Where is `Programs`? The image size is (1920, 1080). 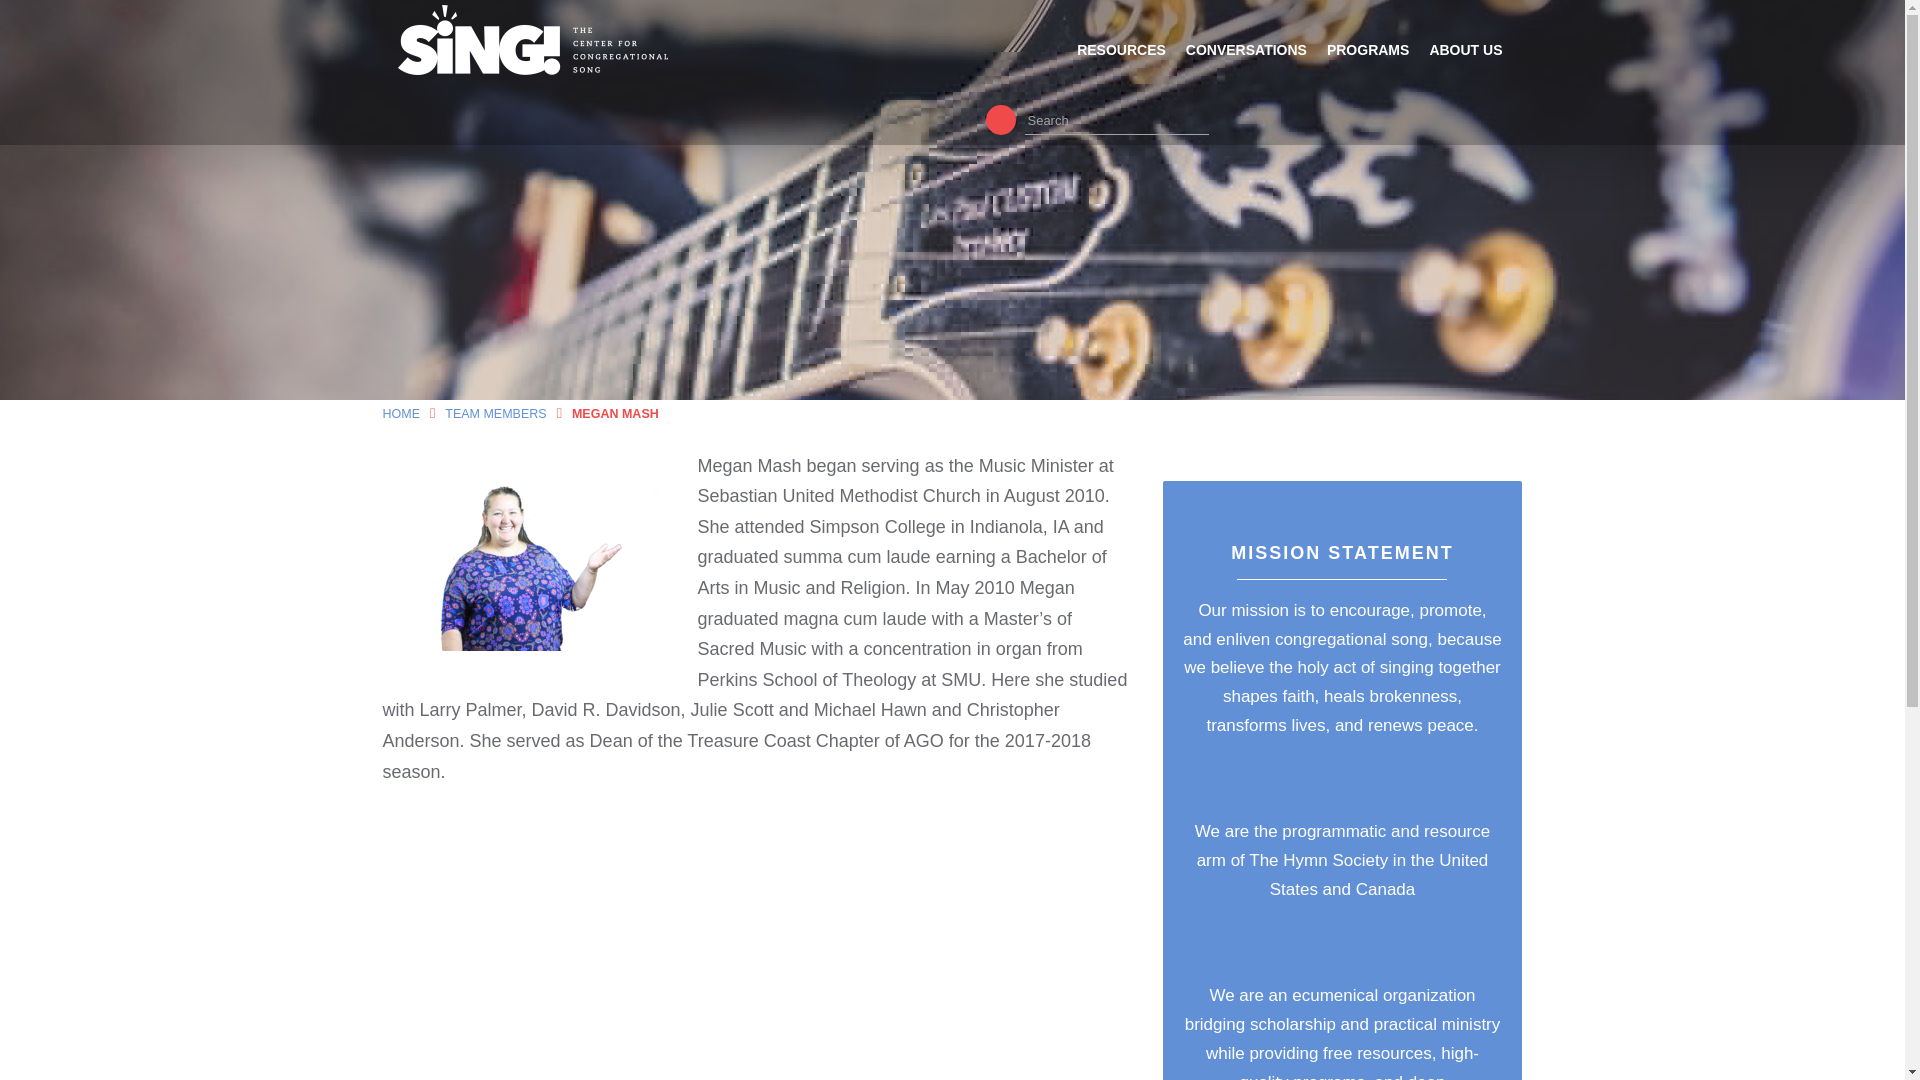 Programs is located at coordinates (1377, 54).